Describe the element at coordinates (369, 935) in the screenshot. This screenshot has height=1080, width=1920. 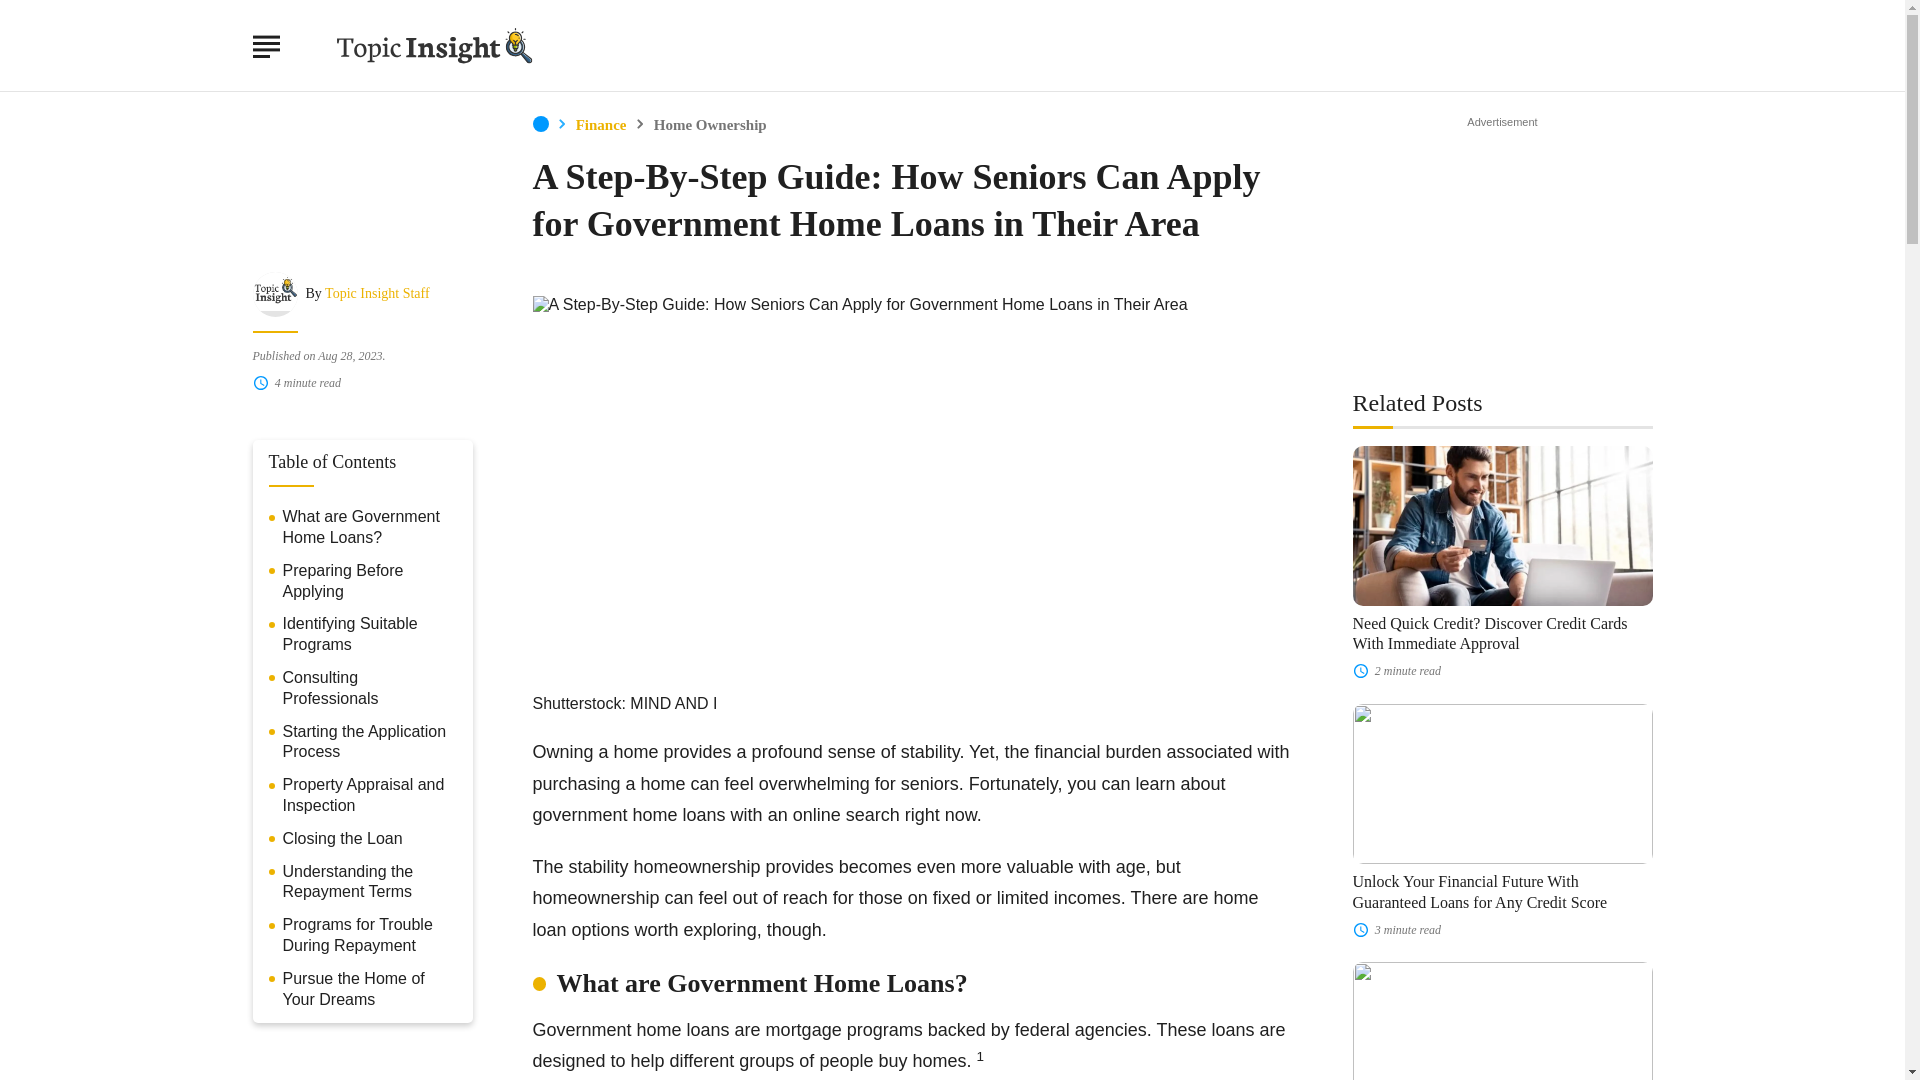
I see `Programs for Trouble During Repayment` at that location.